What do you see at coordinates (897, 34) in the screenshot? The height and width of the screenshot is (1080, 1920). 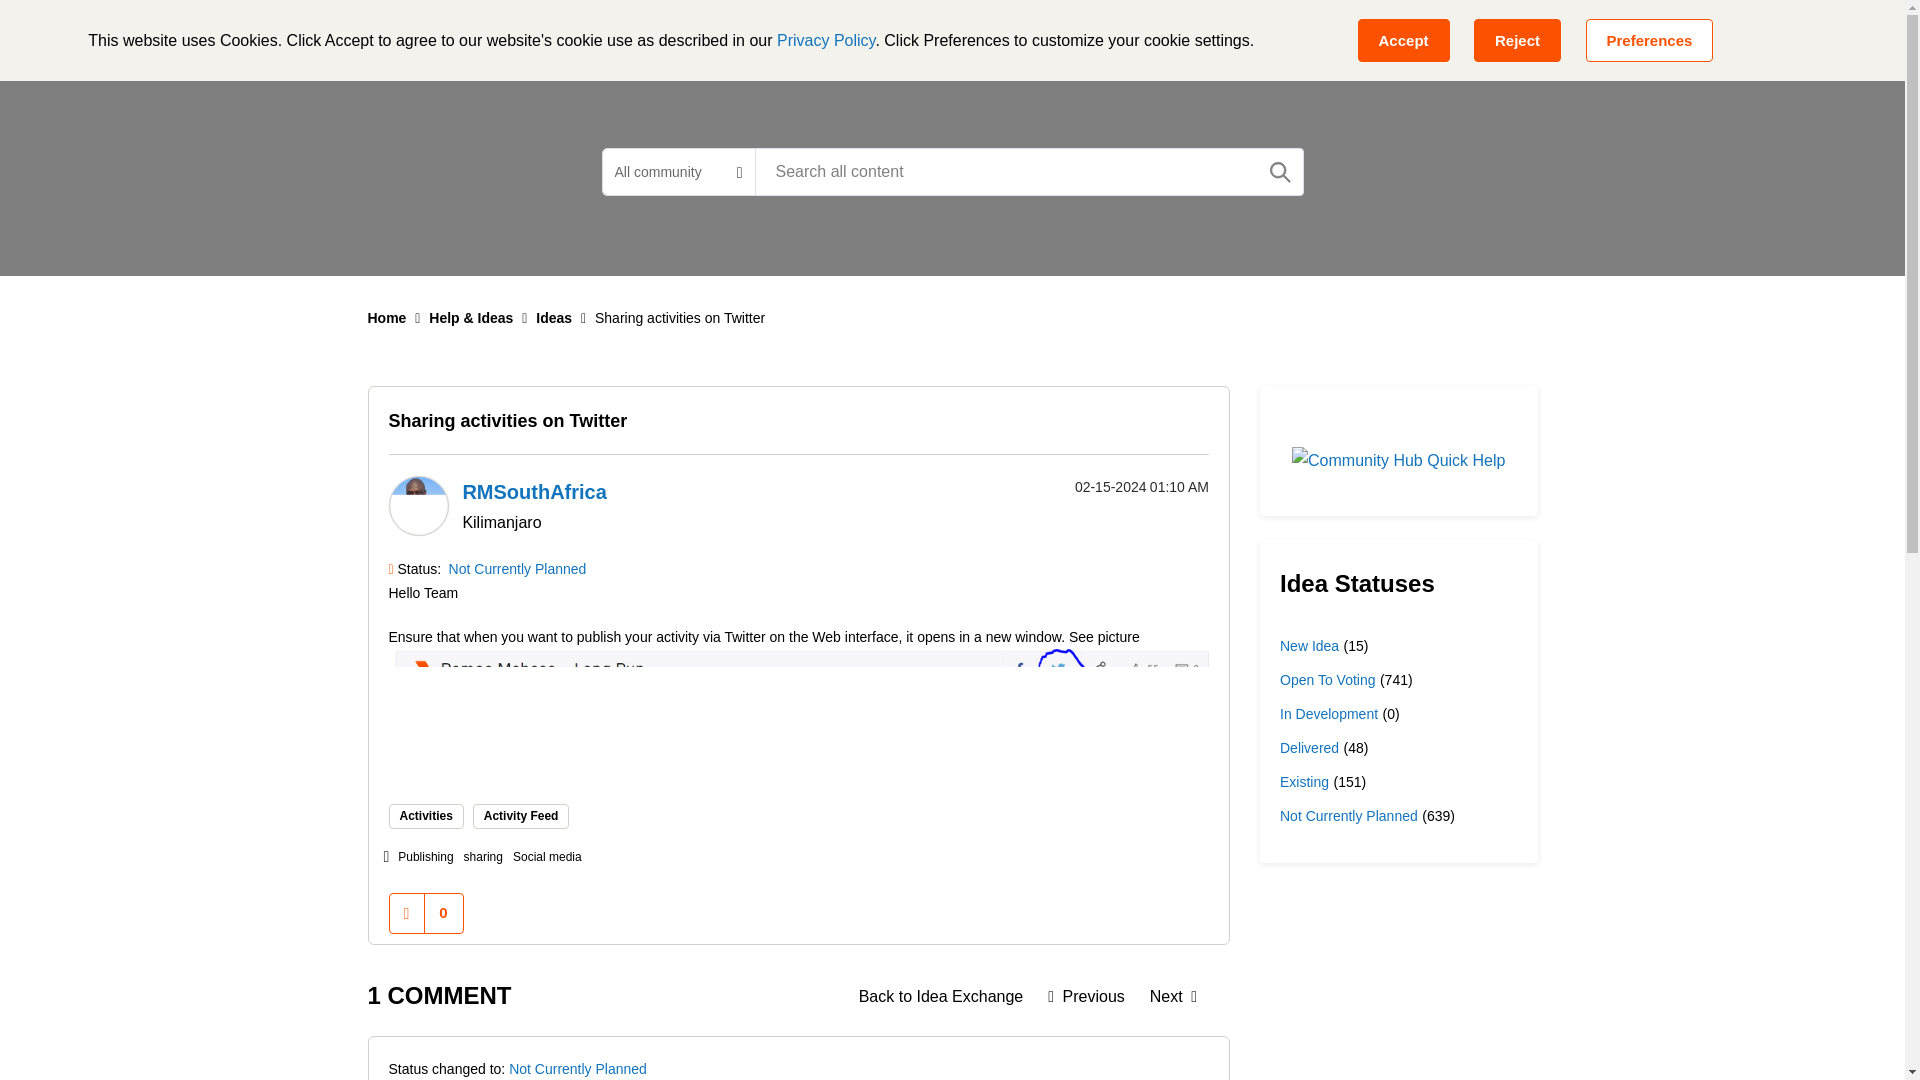 I see `Developers` at bounding box center [897, 34].